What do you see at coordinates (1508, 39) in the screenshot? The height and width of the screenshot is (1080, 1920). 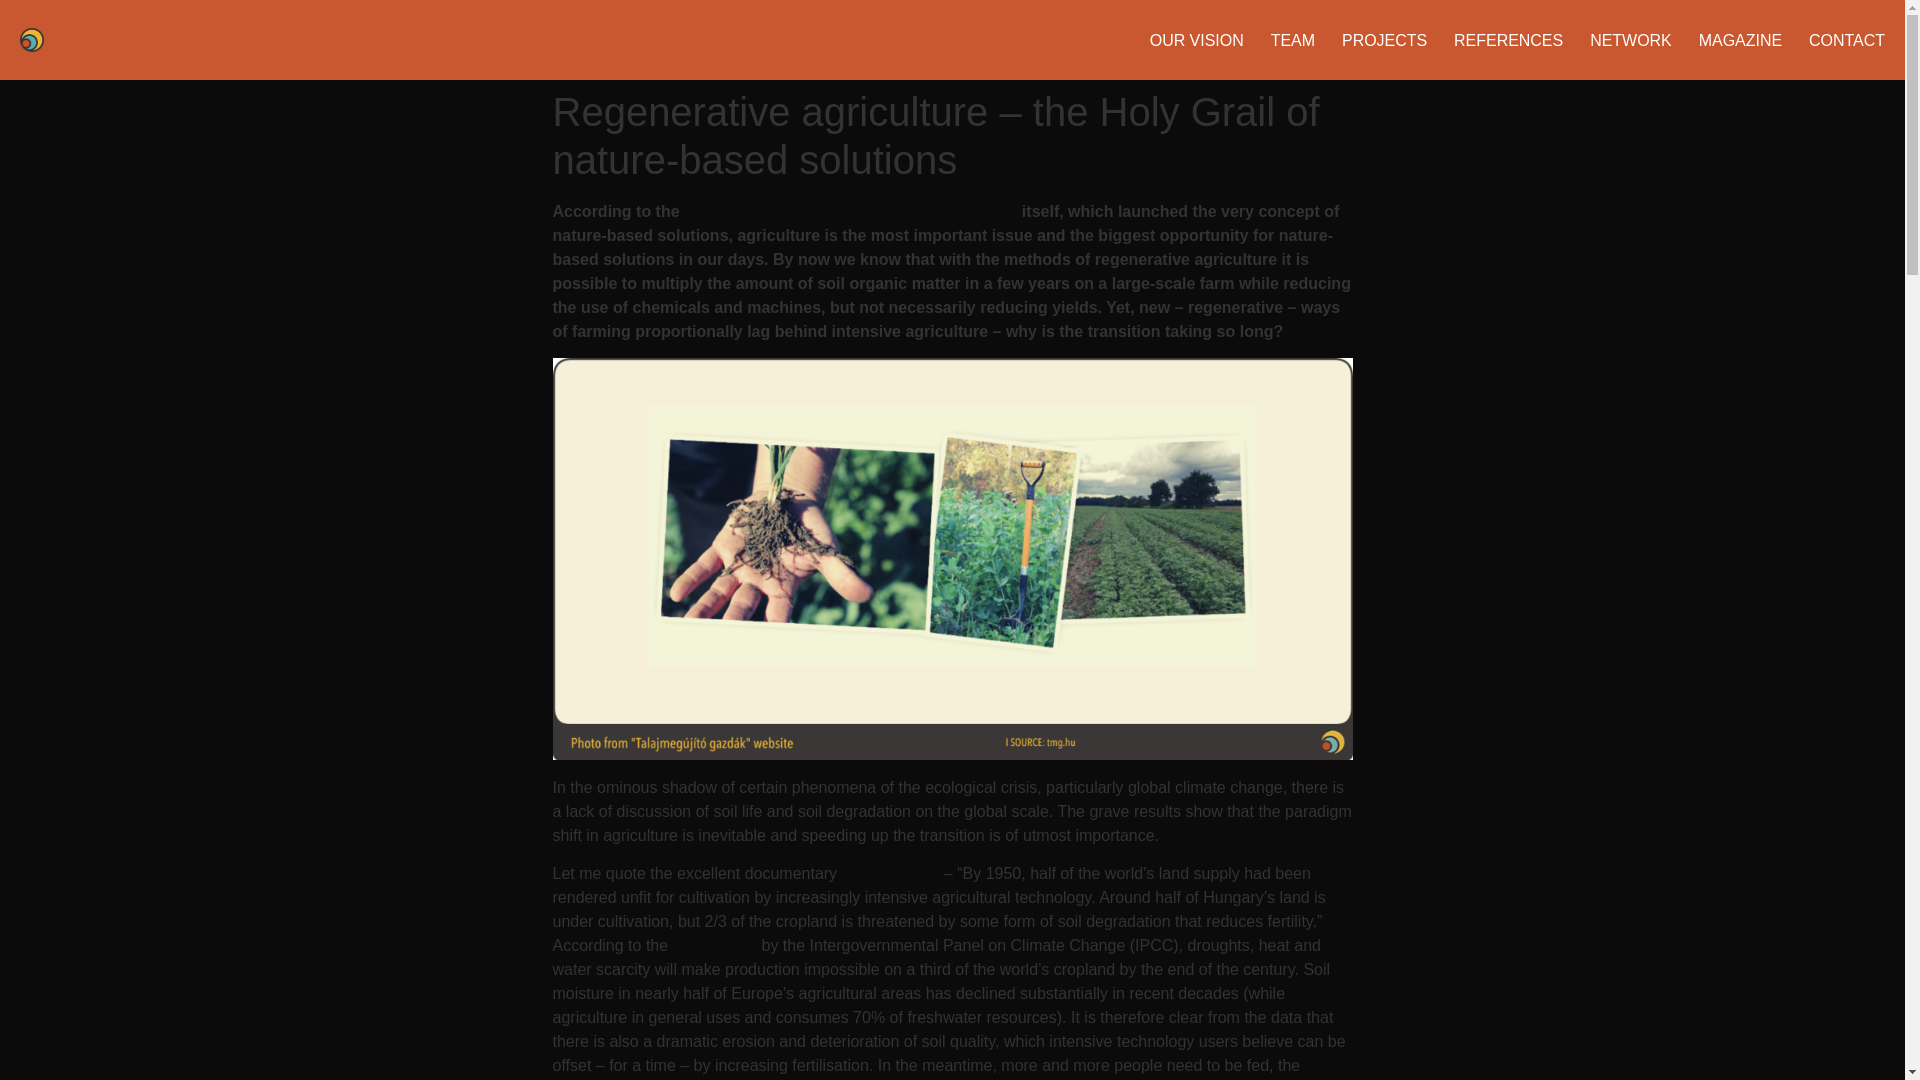 I see `REFERENCES` at bounding box center [1508, 39].